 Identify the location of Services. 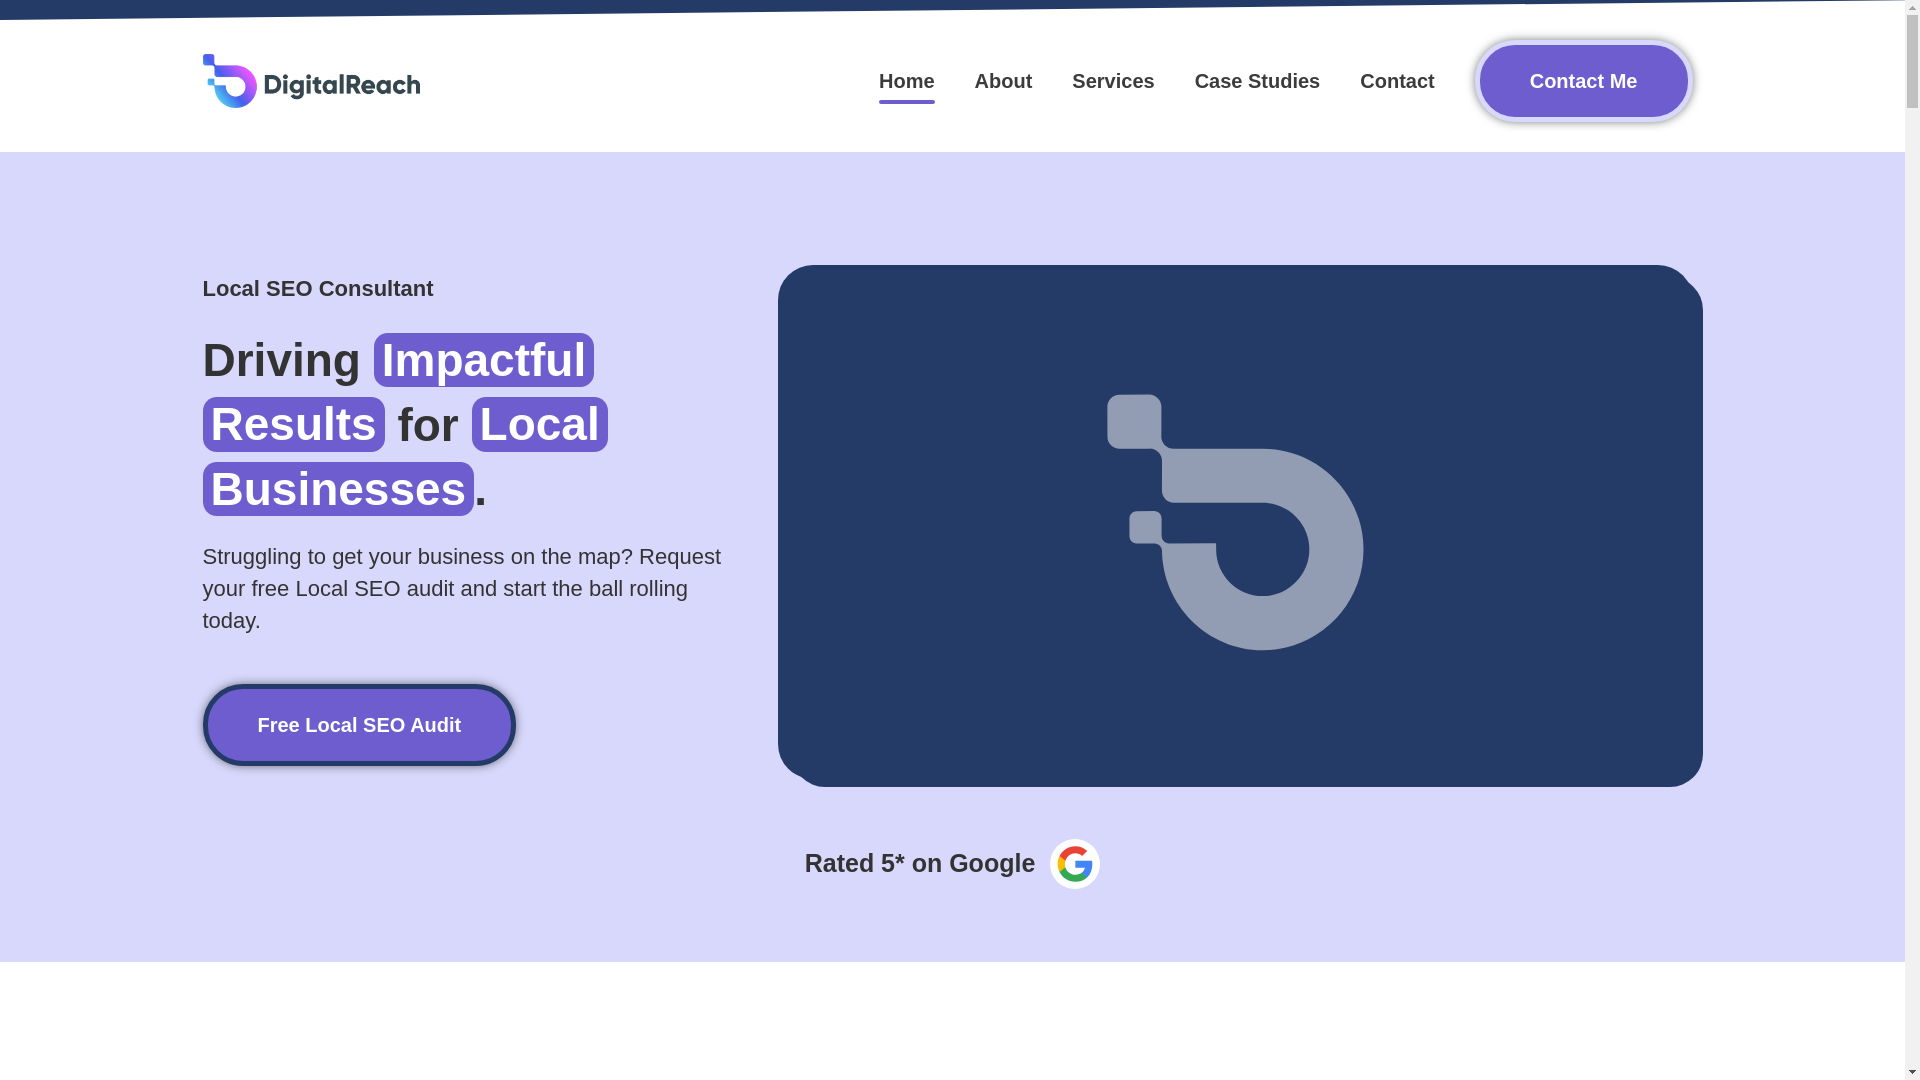
(1112, 80).